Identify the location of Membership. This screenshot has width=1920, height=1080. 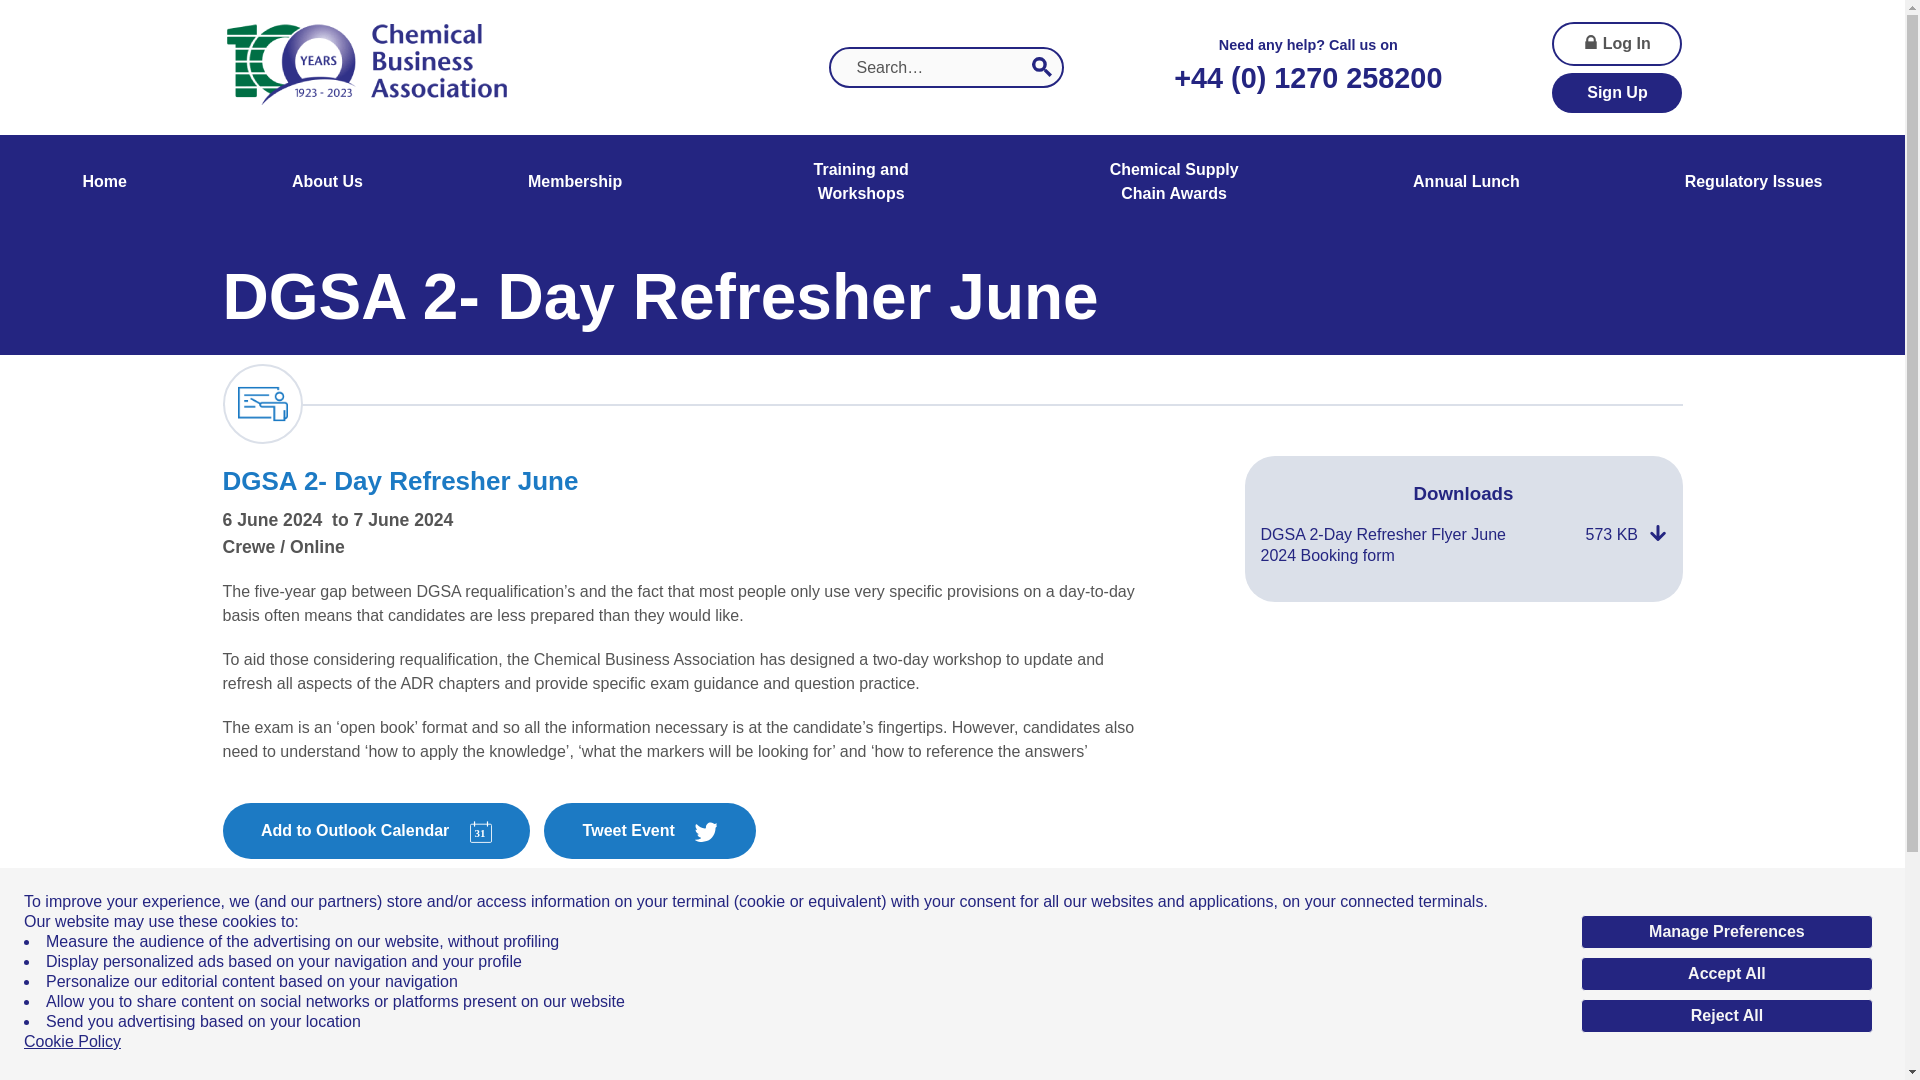
(574, 182).